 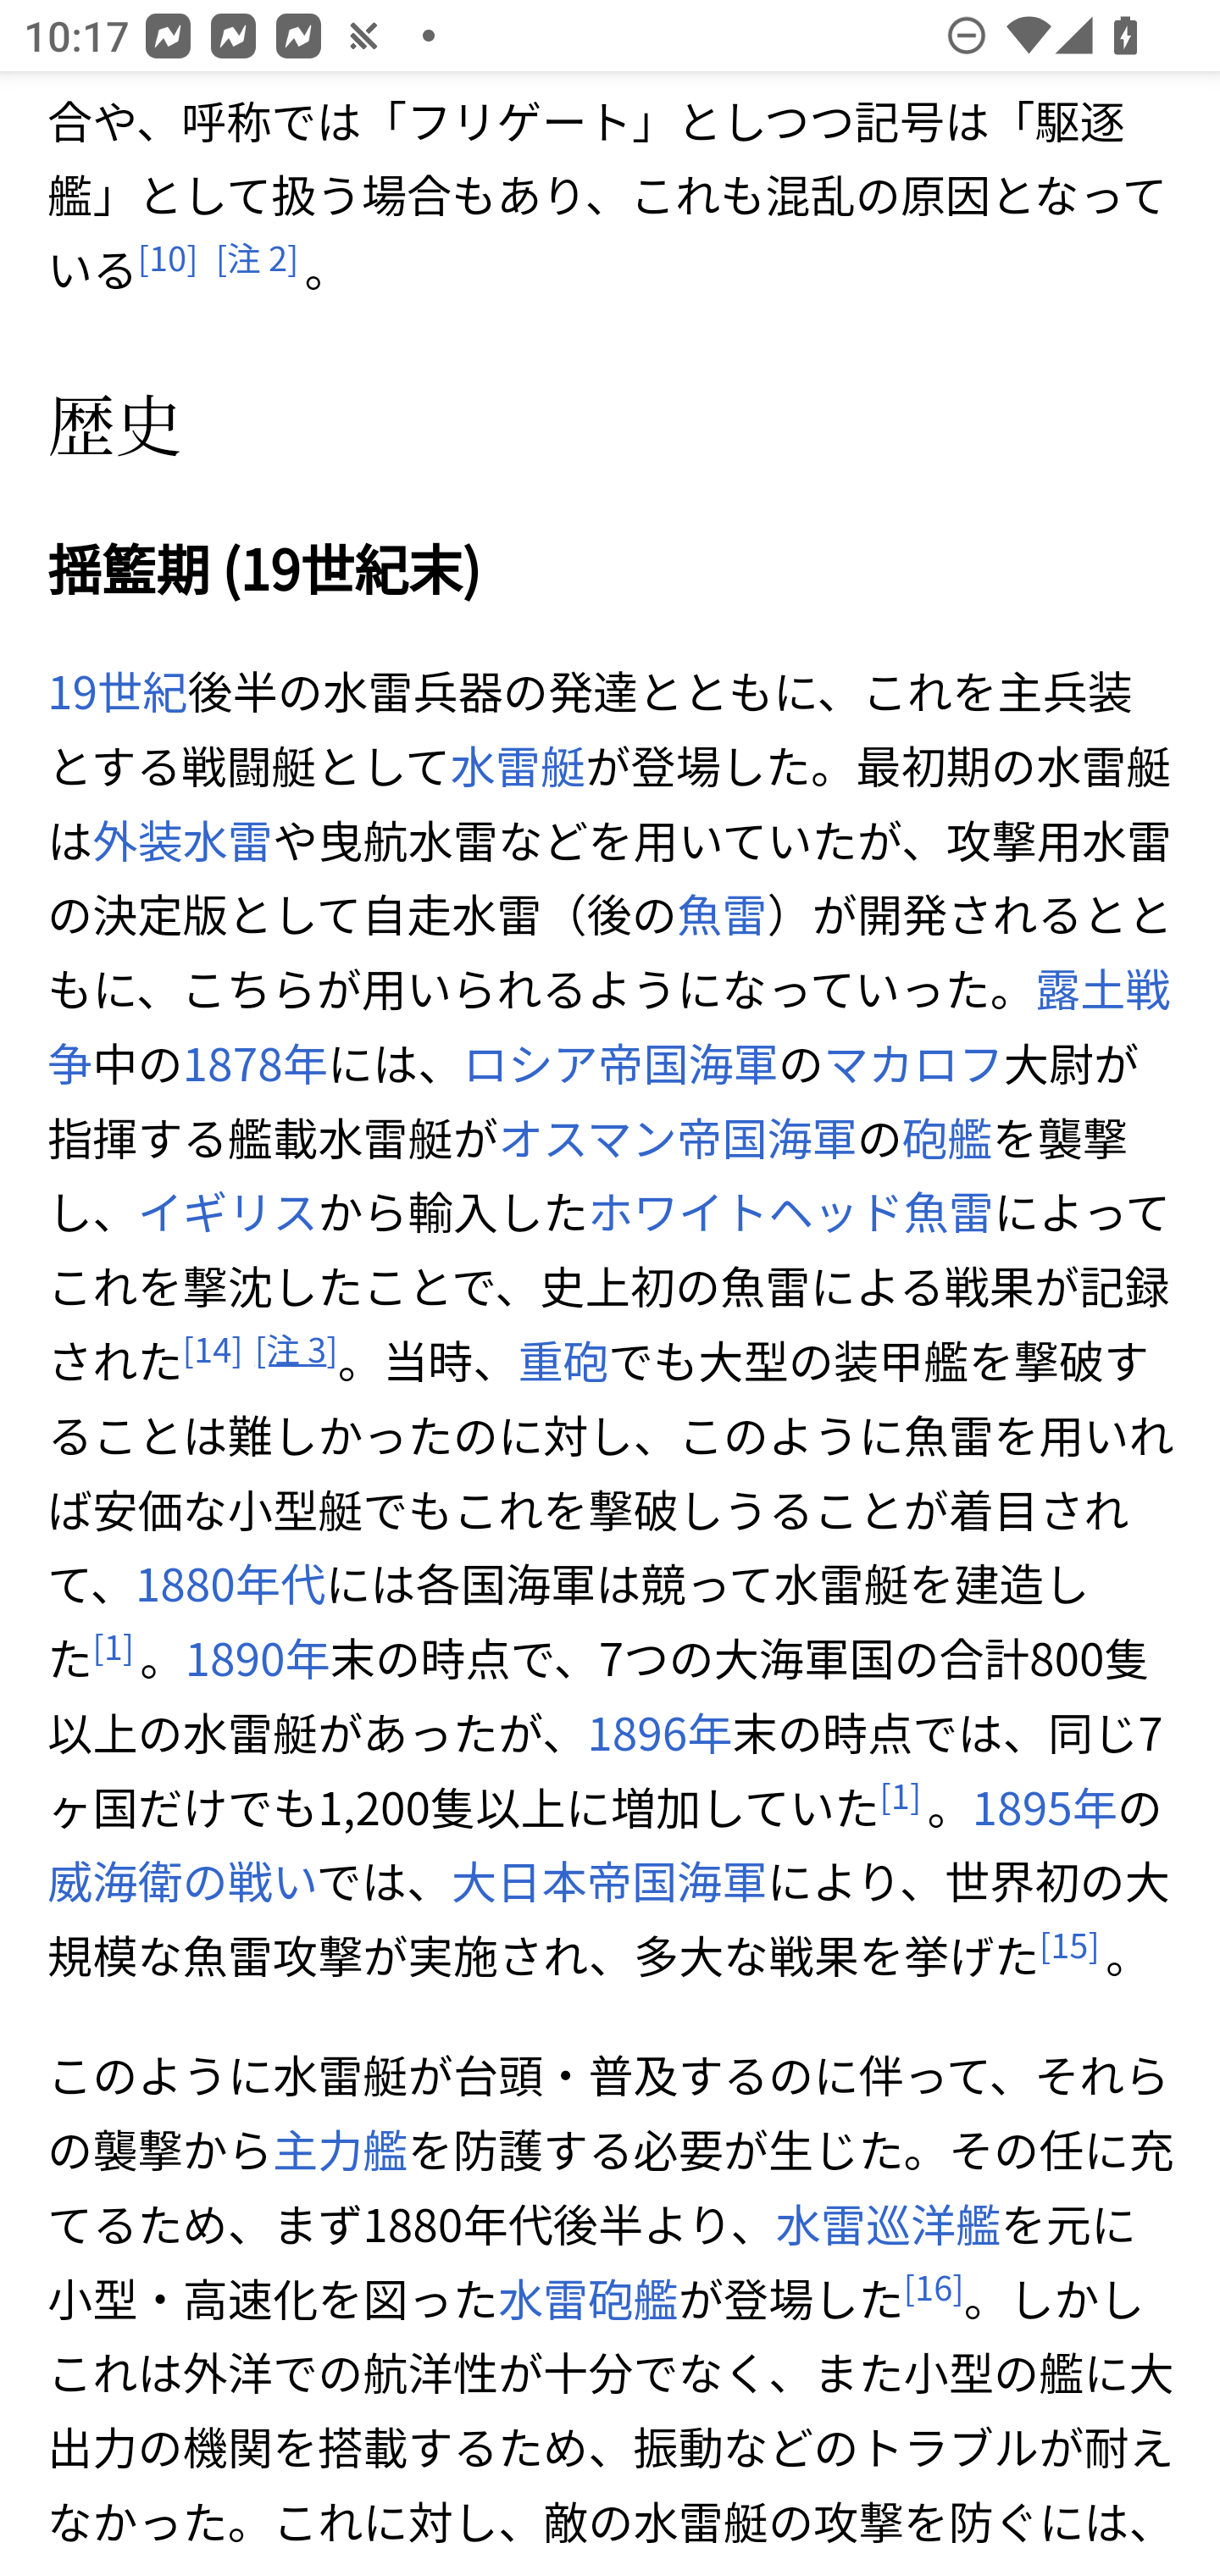 What do you see at coordinates (339, 2151) in the screenshot?
I see `主力艦` at bounding box center [339, 2151].